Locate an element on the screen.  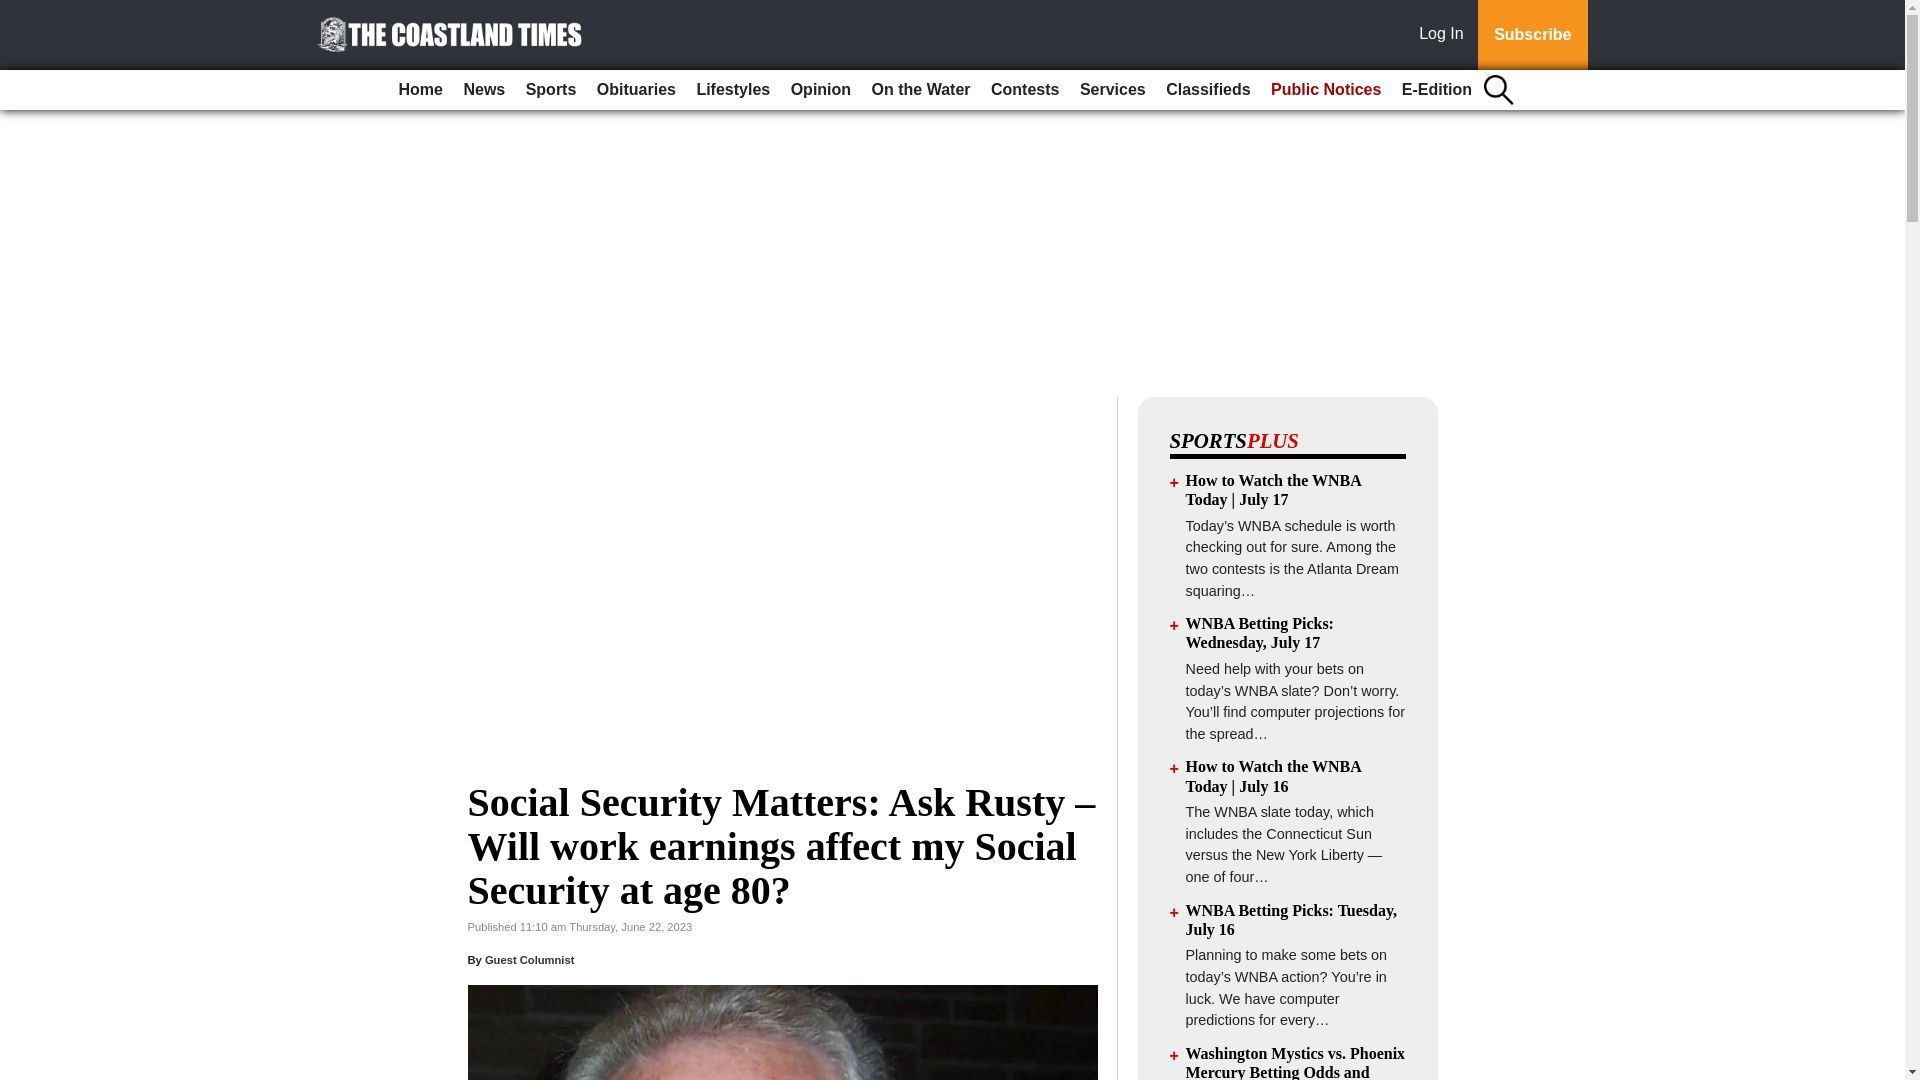
On the Water is located at coordinates (922, 90).